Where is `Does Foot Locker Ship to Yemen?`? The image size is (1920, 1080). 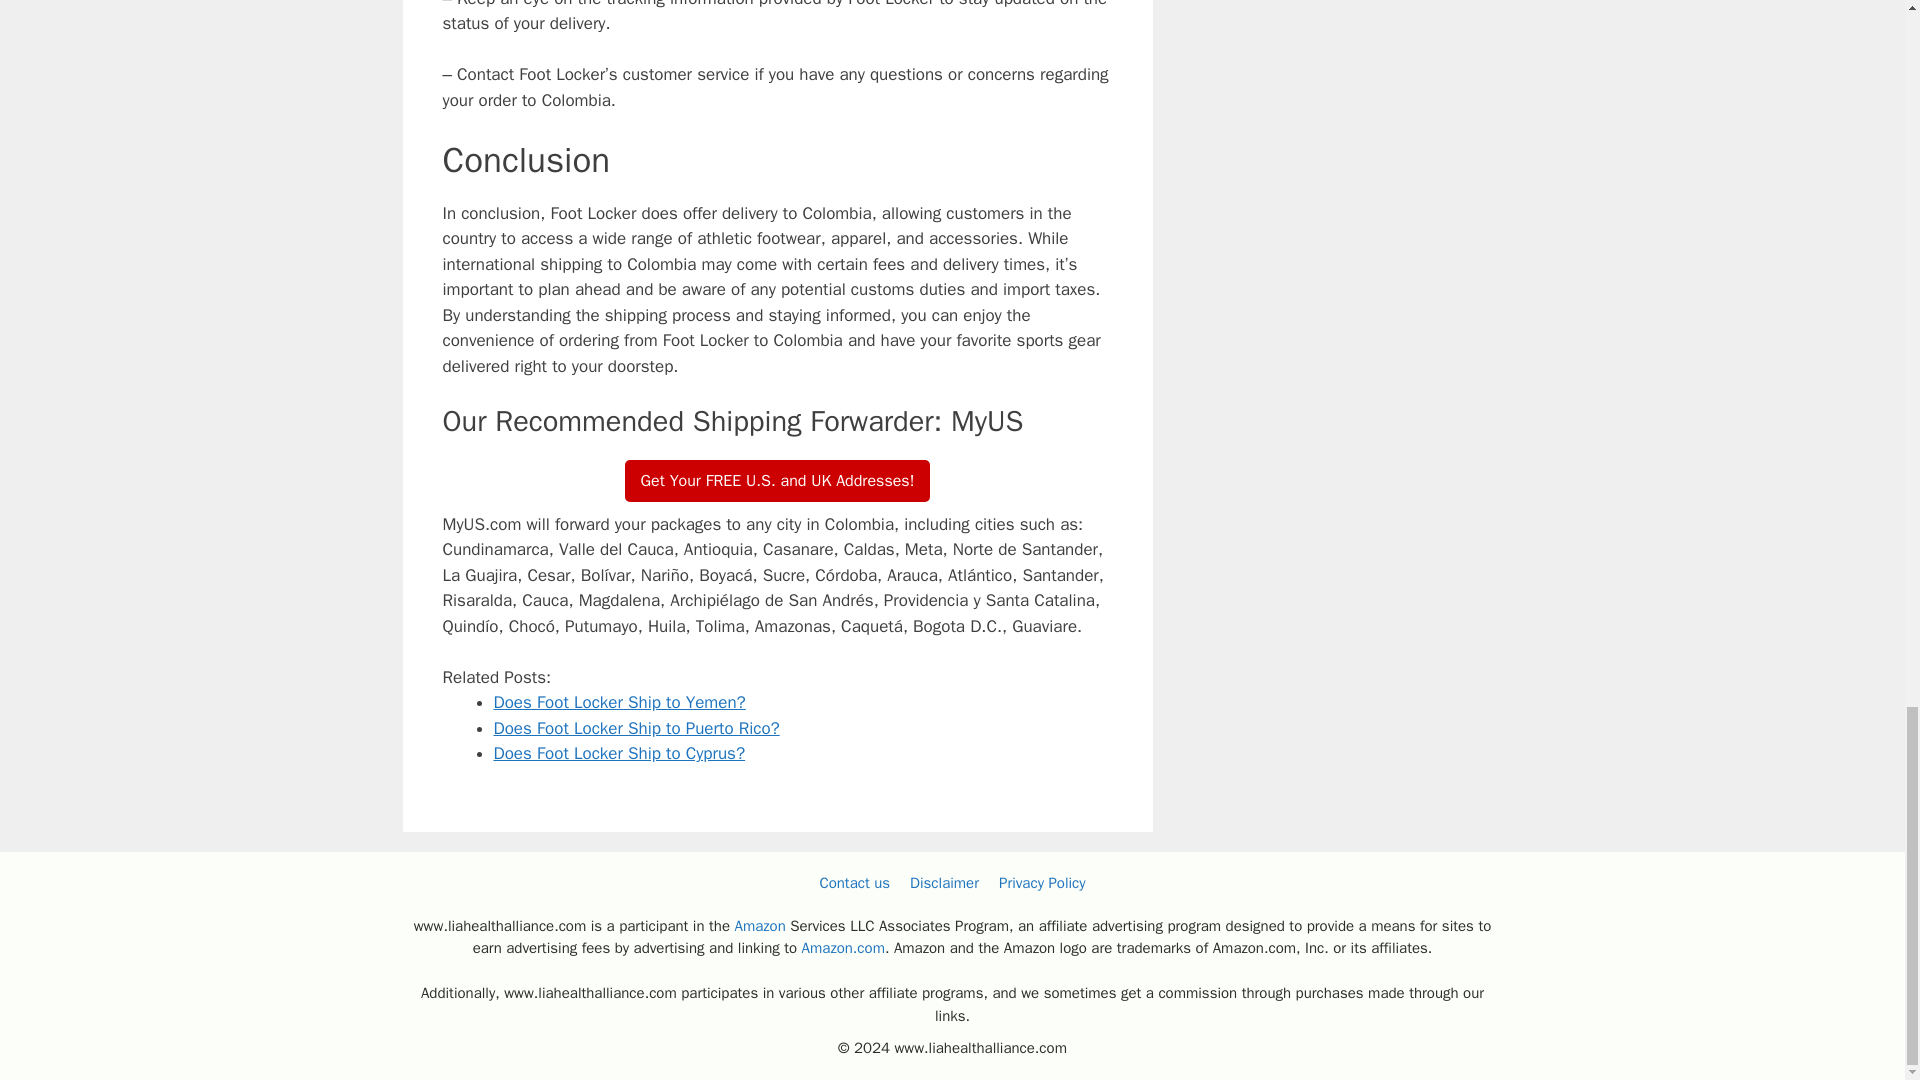
Does Foot Locker Ship to Yemen? is located at coordinates (620, 702).